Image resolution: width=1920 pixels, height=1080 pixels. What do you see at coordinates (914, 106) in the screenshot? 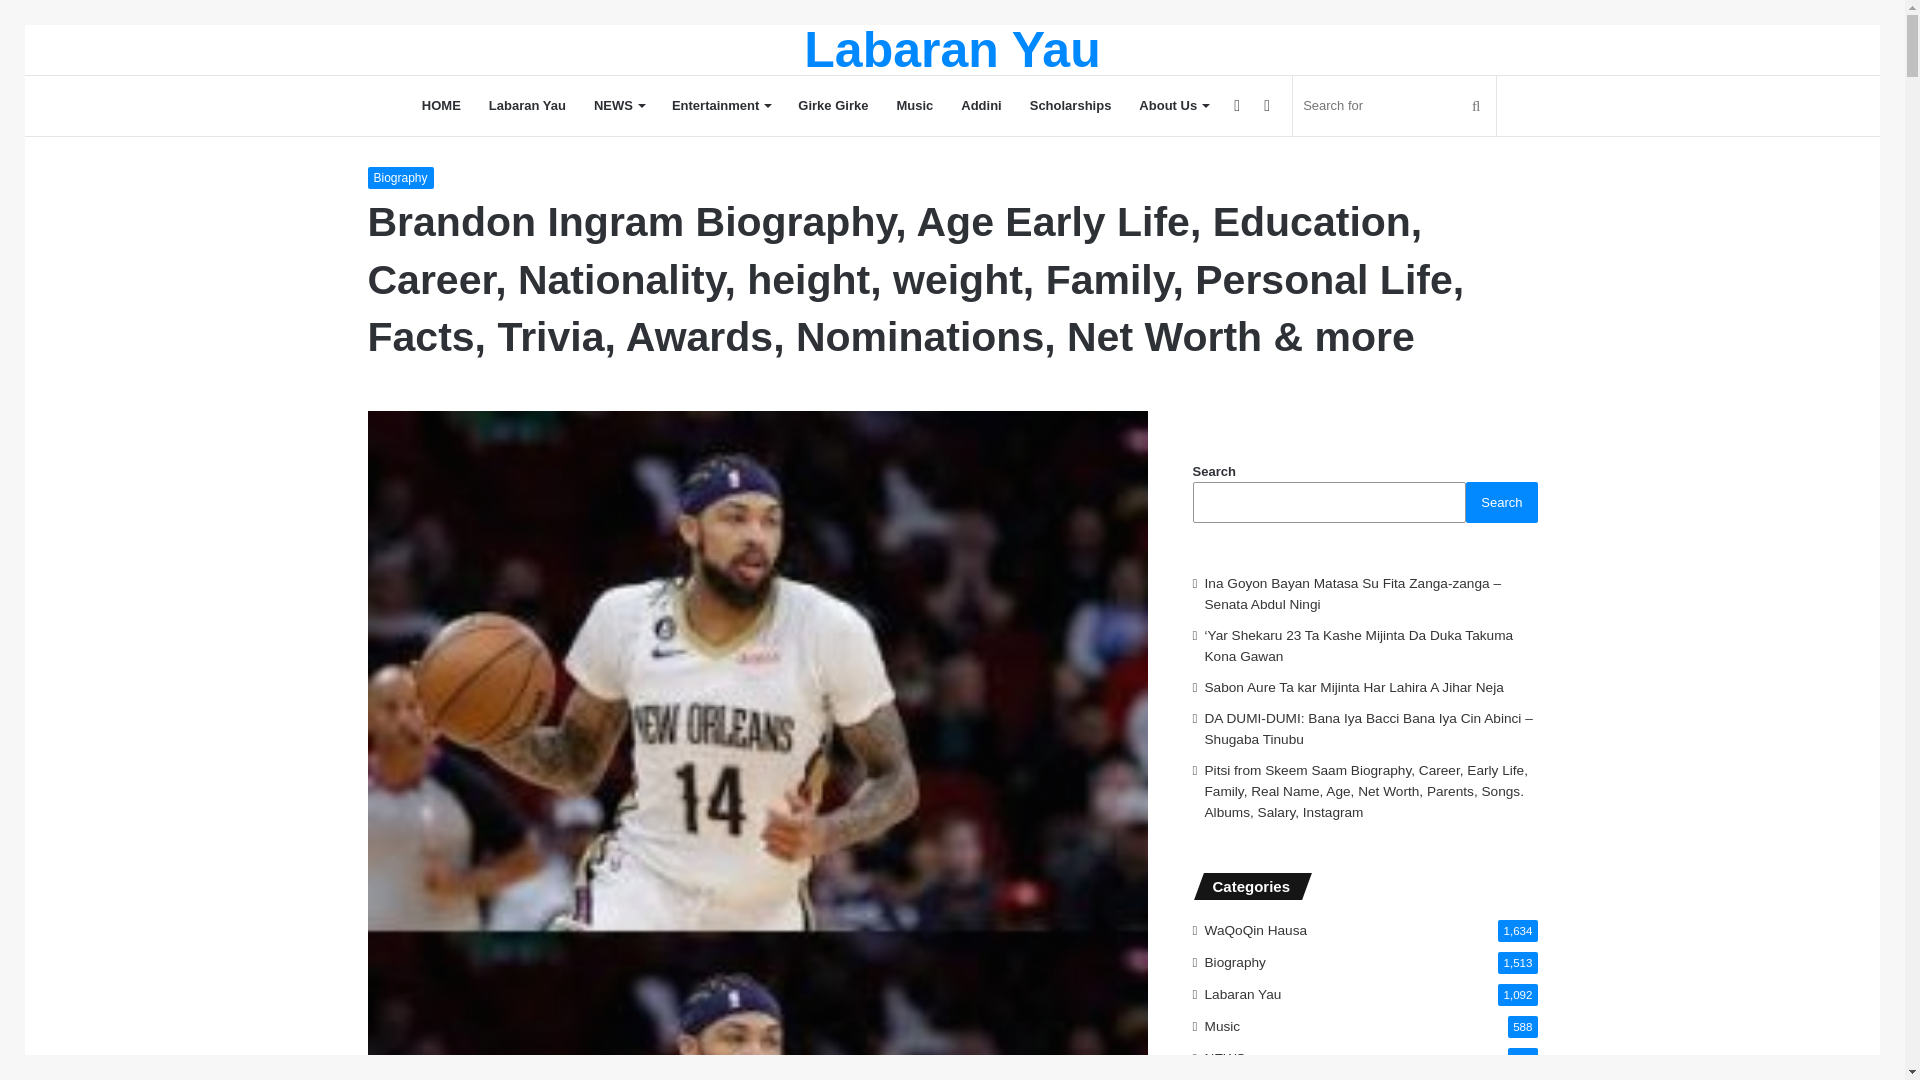
I see `Music` at bounding box center [914, 106].